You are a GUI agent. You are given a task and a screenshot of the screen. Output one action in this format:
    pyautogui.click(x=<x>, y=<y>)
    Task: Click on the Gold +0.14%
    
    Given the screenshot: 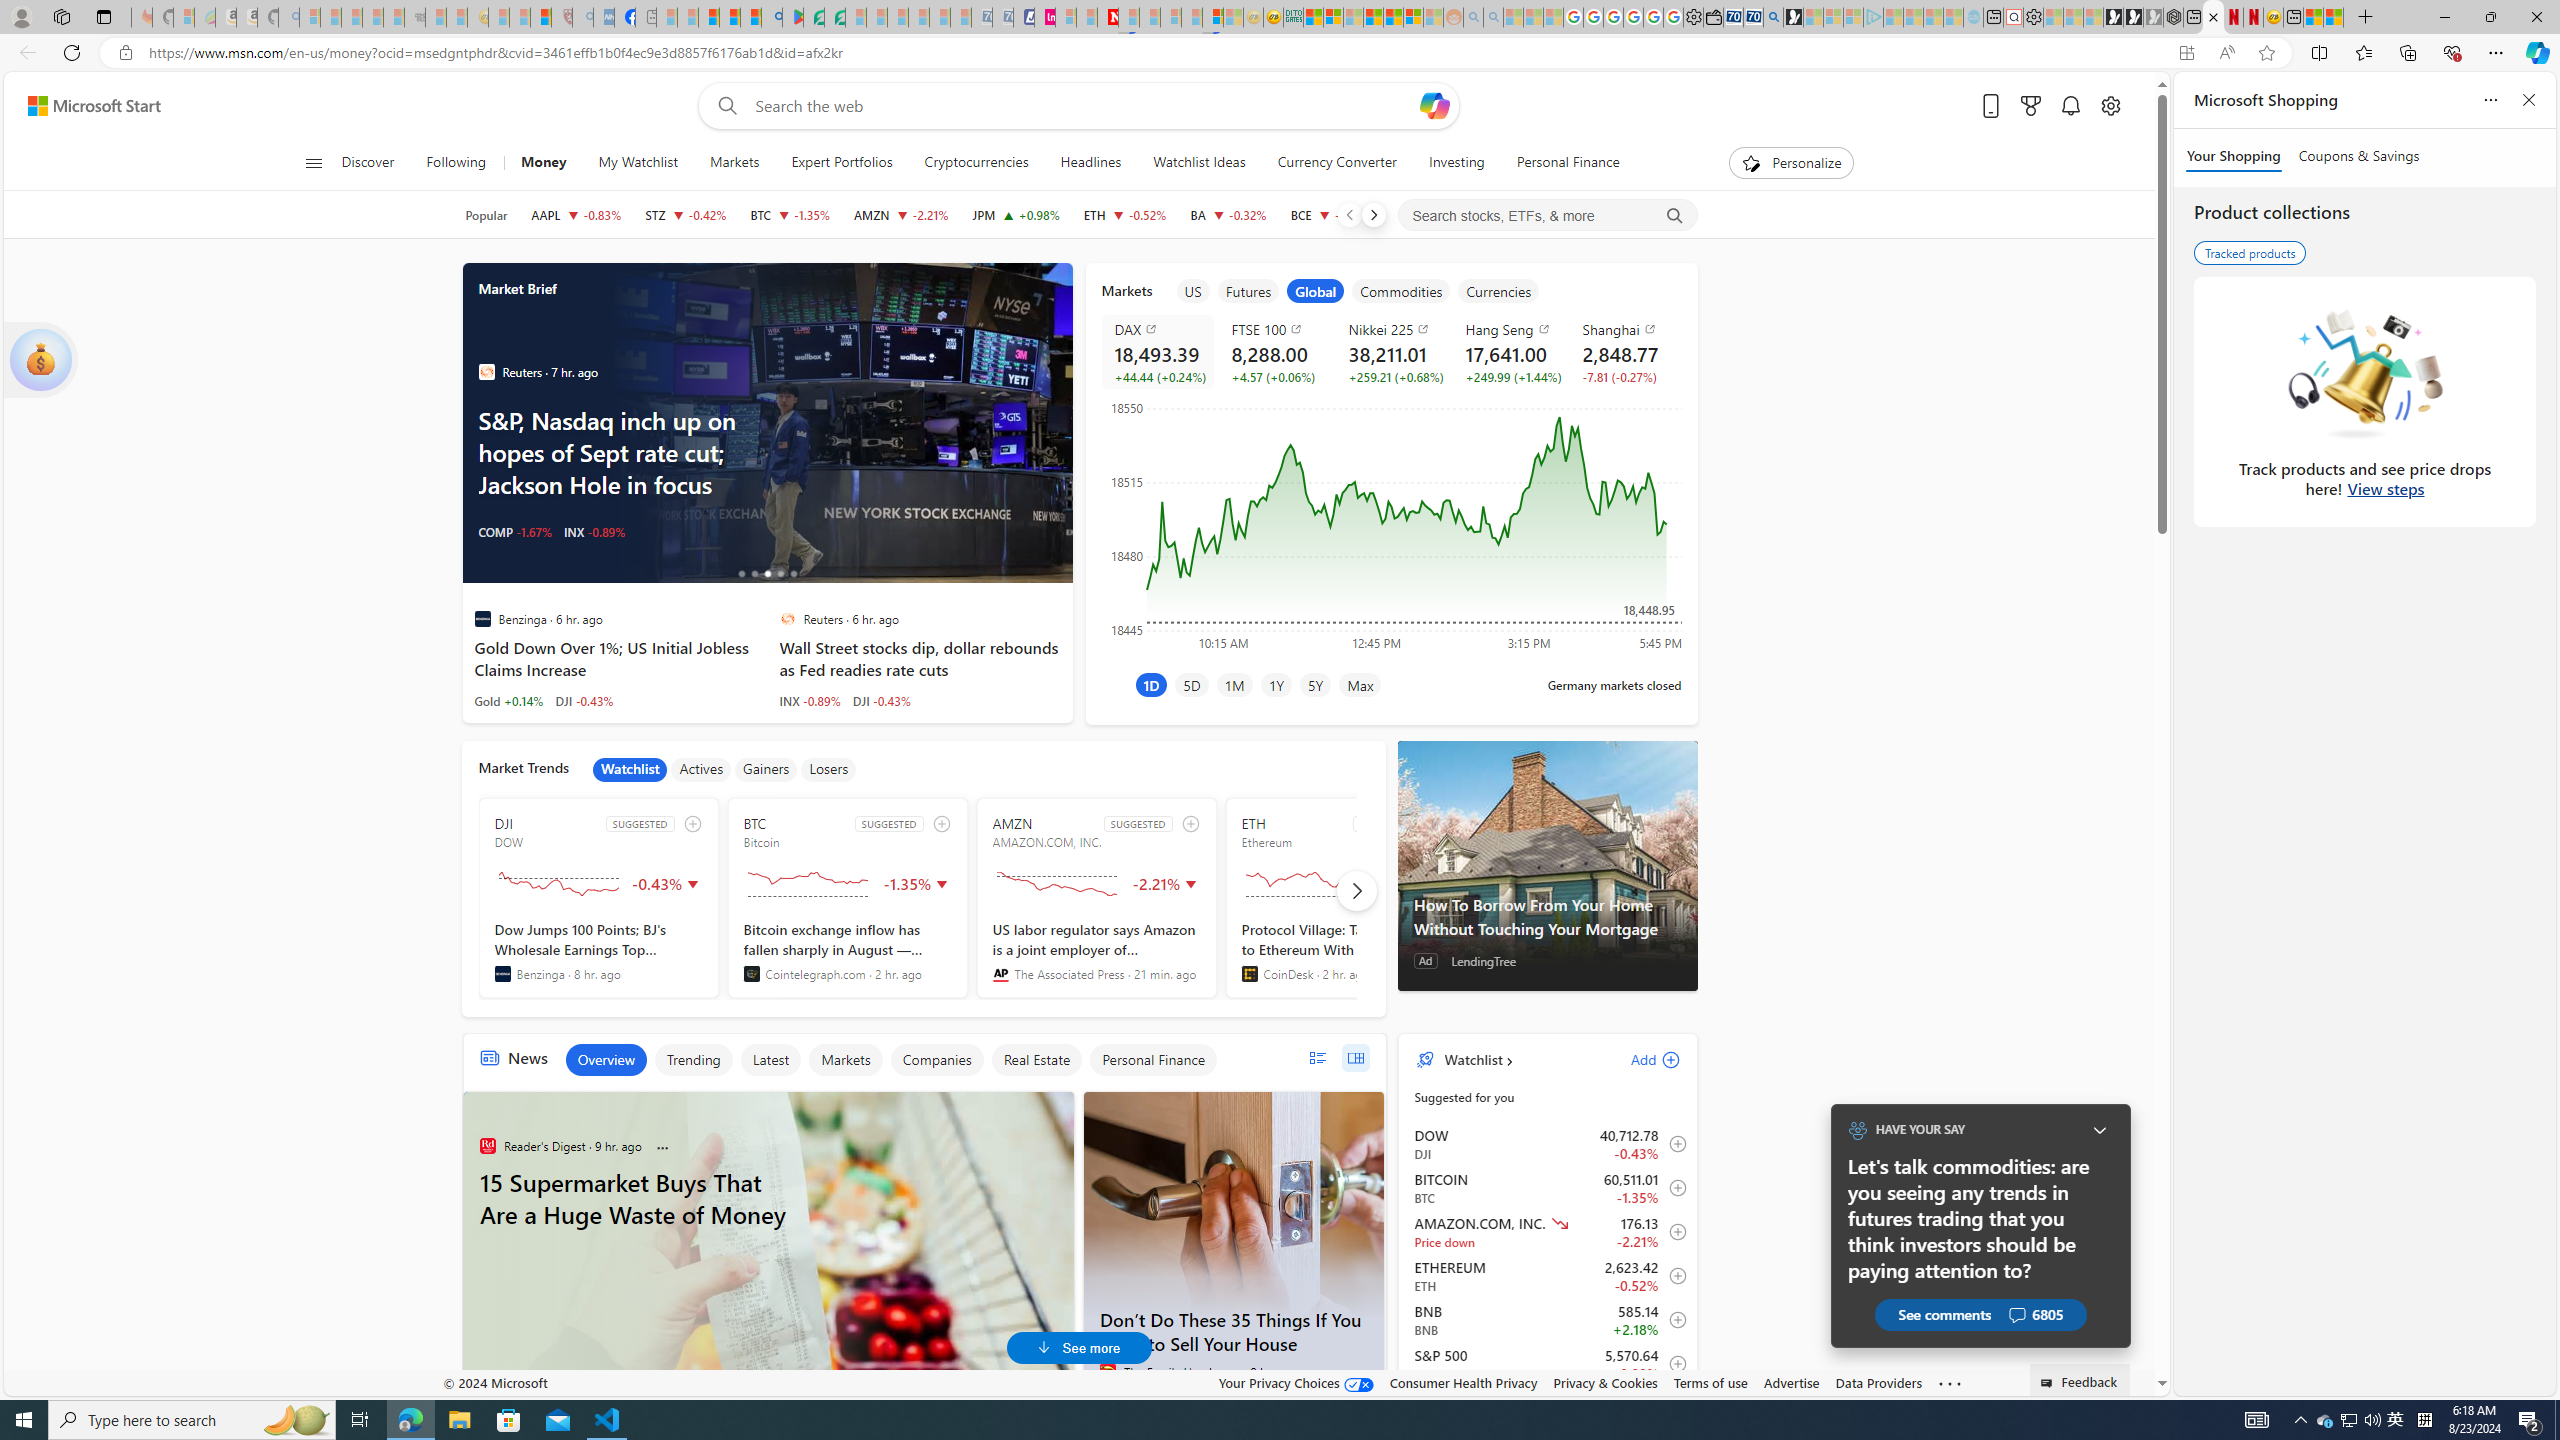 What is the action you would take?
    pyautogui.click(x=508, y=700)
    